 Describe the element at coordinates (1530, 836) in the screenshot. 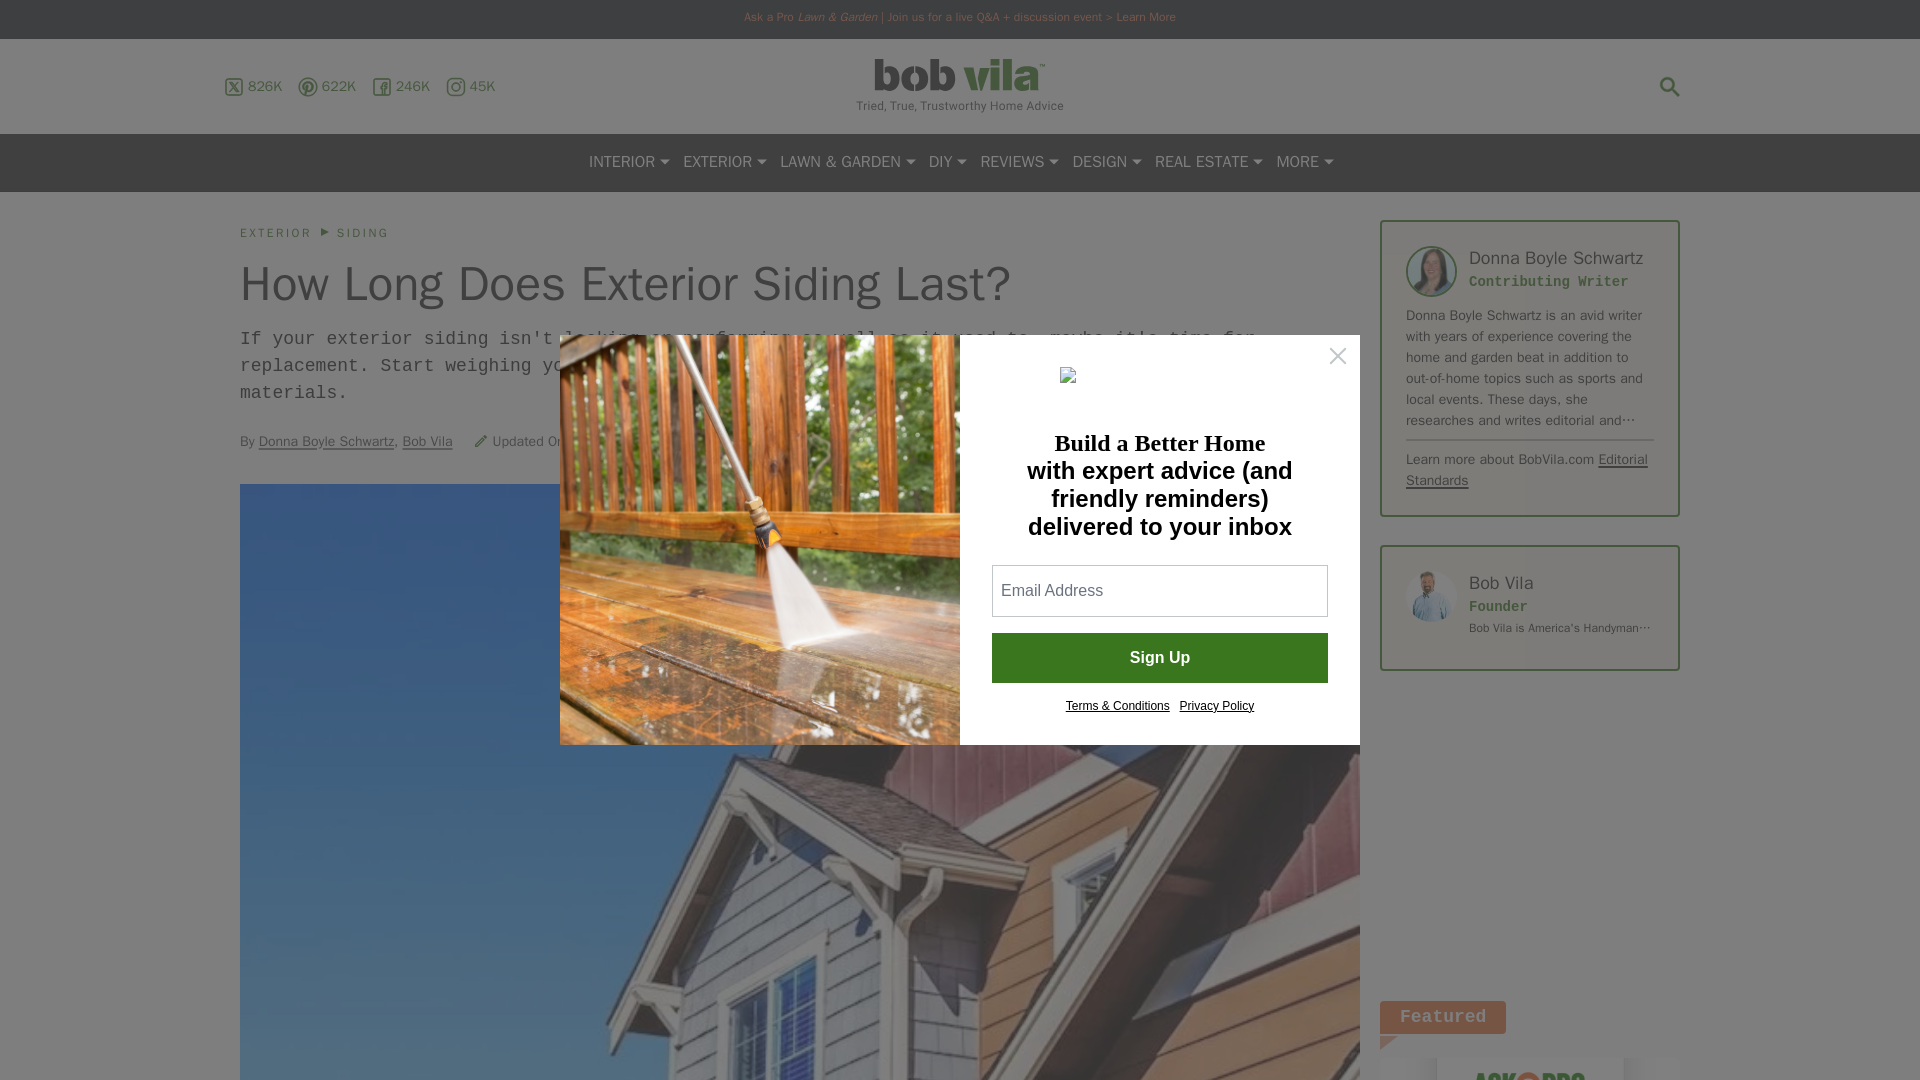

I see `3rd party ad content` at that location.